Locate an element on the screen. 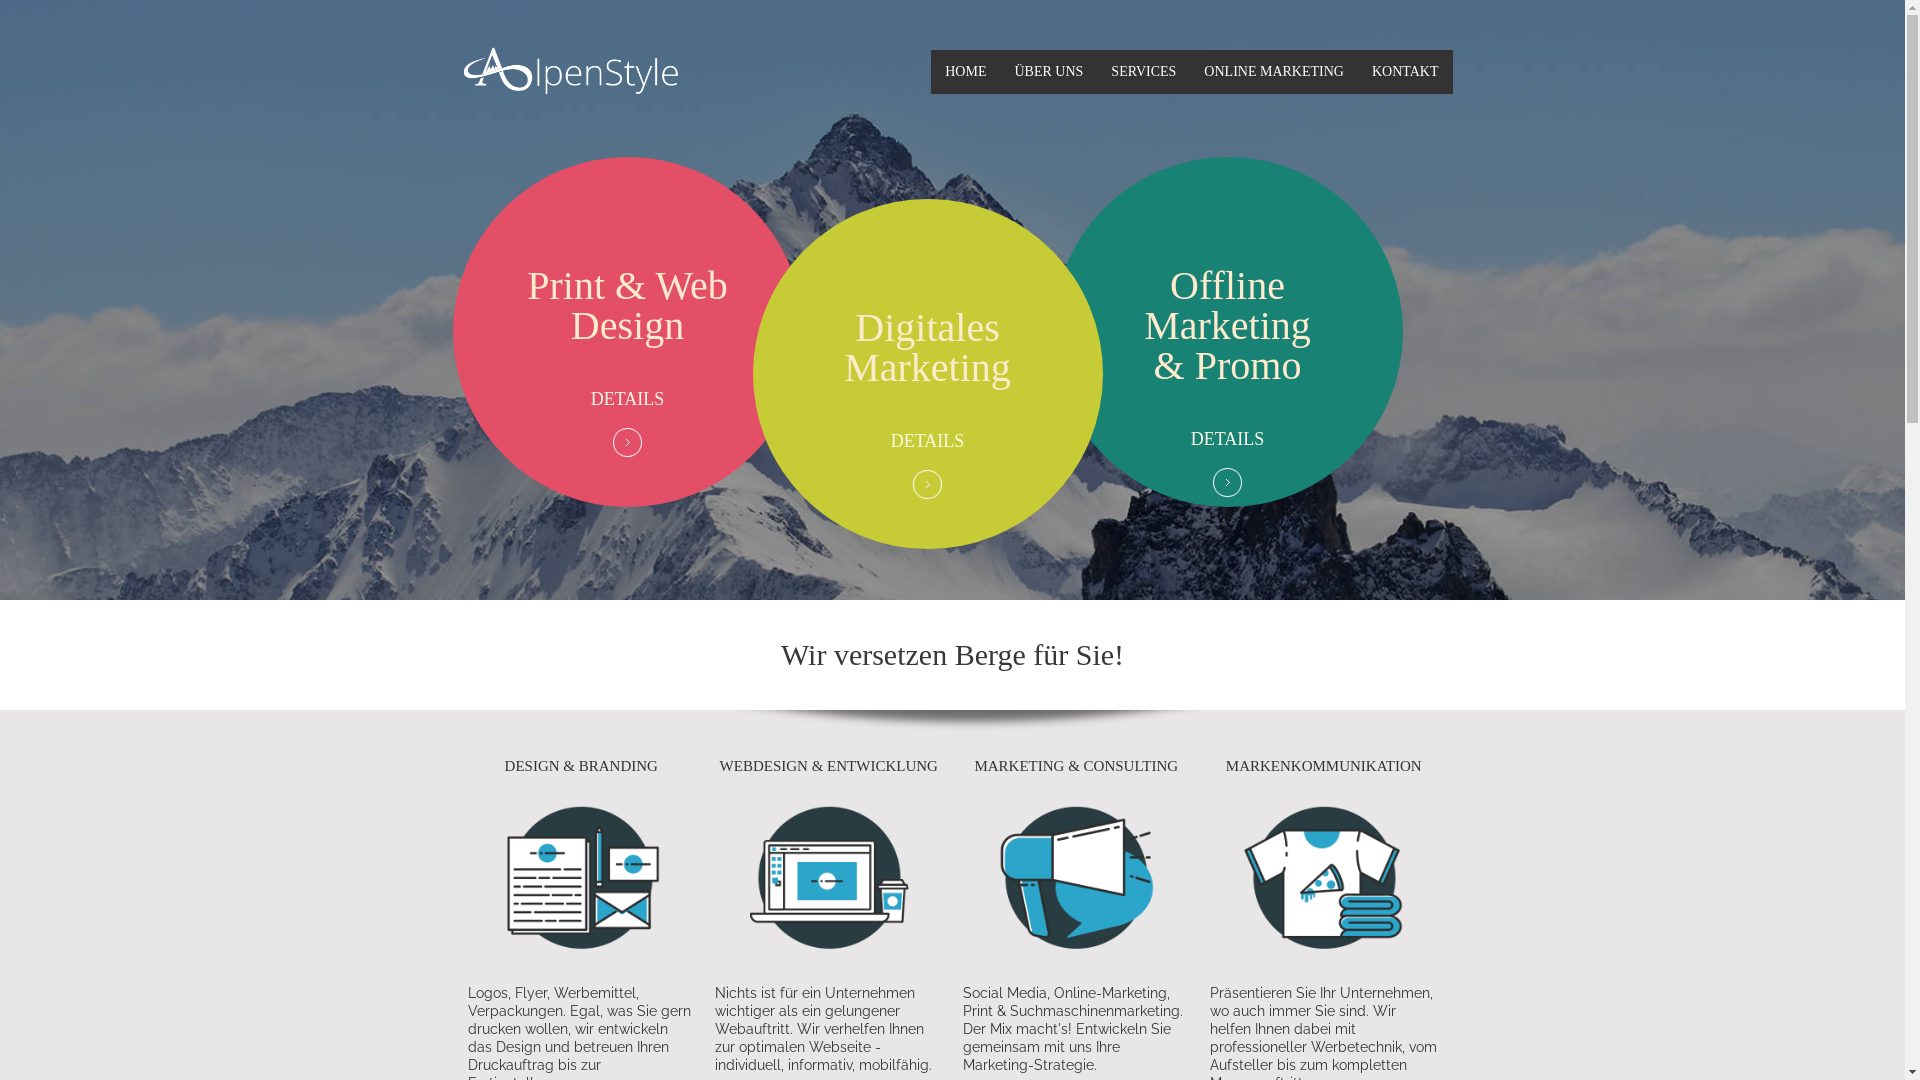  DETAILS is located at coordinates (1228, 439).